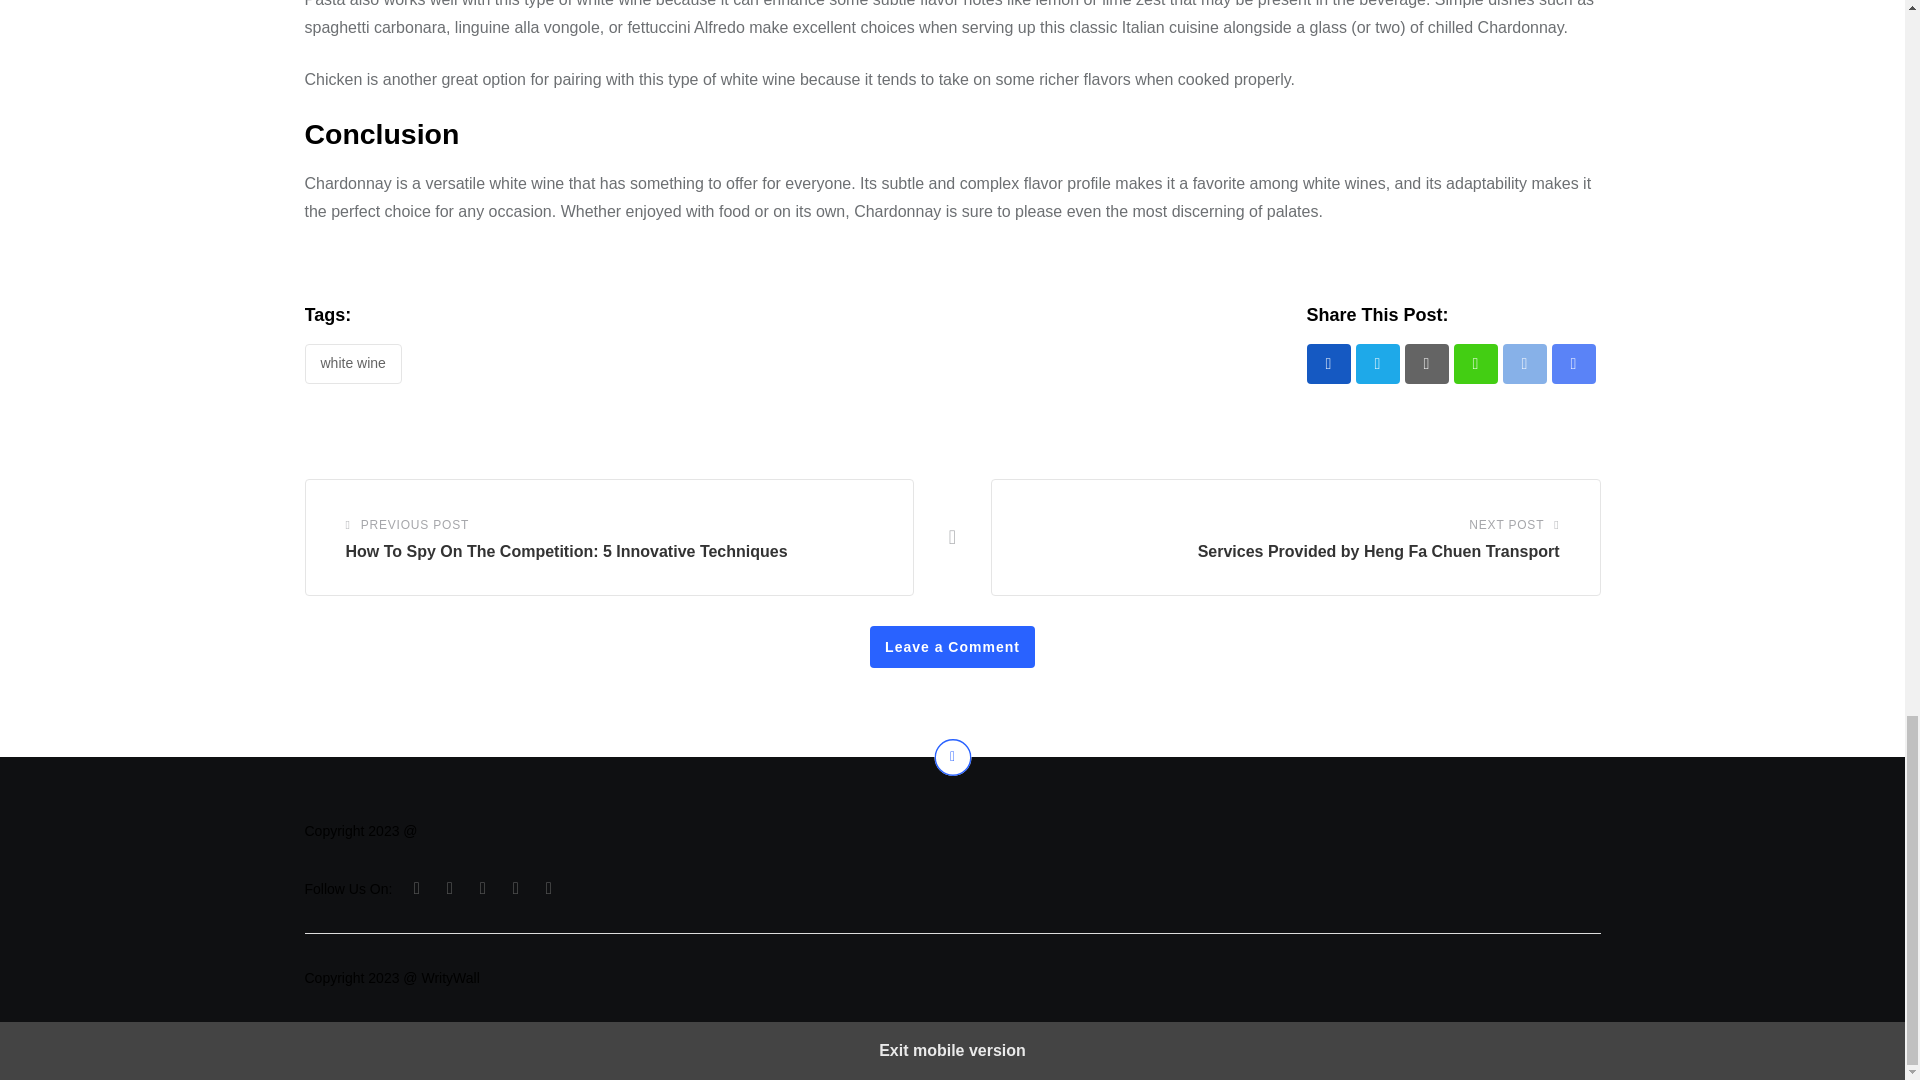  What do you see at coordinates (1573, 364) in the screenshot?
I see `Share via Email` at bounding box center [1573, 364].